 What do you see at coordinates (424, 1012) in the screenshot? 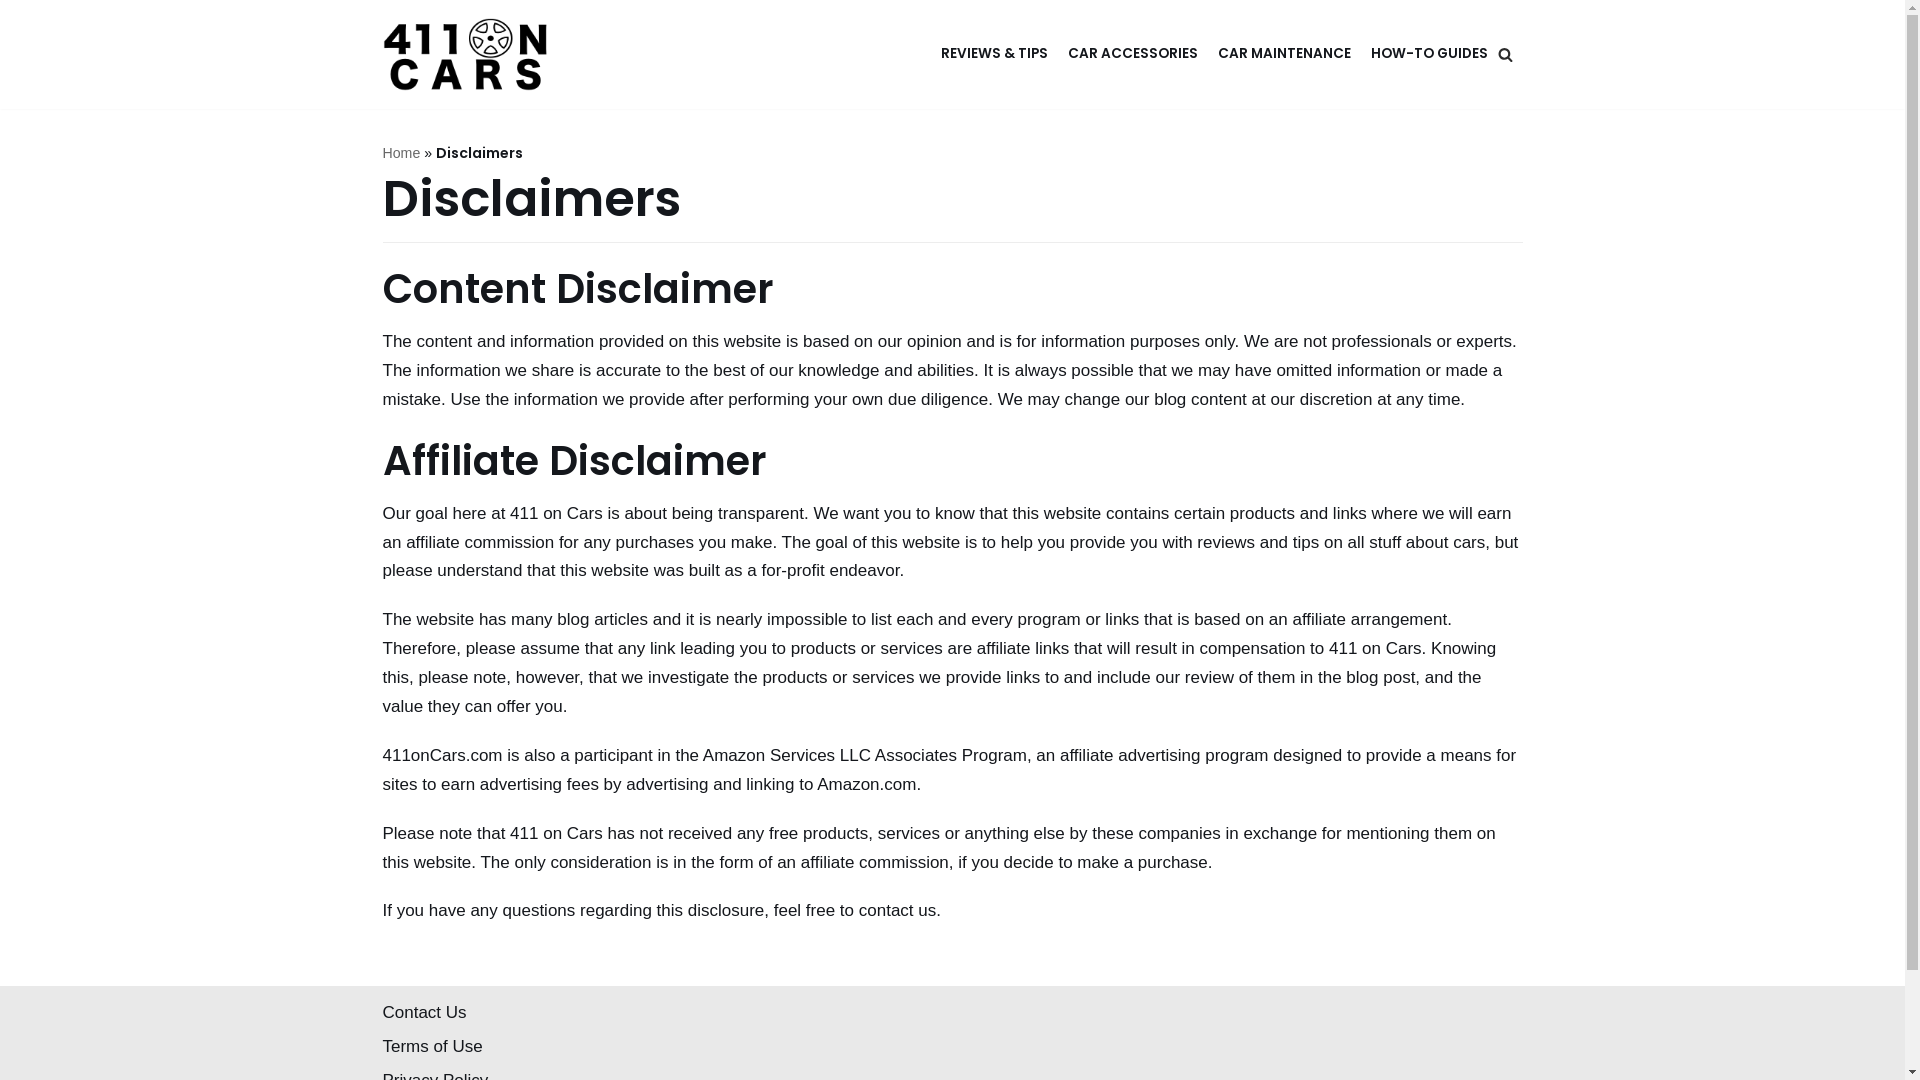
I see `Contact Us` at bounding box center [424, 1012].